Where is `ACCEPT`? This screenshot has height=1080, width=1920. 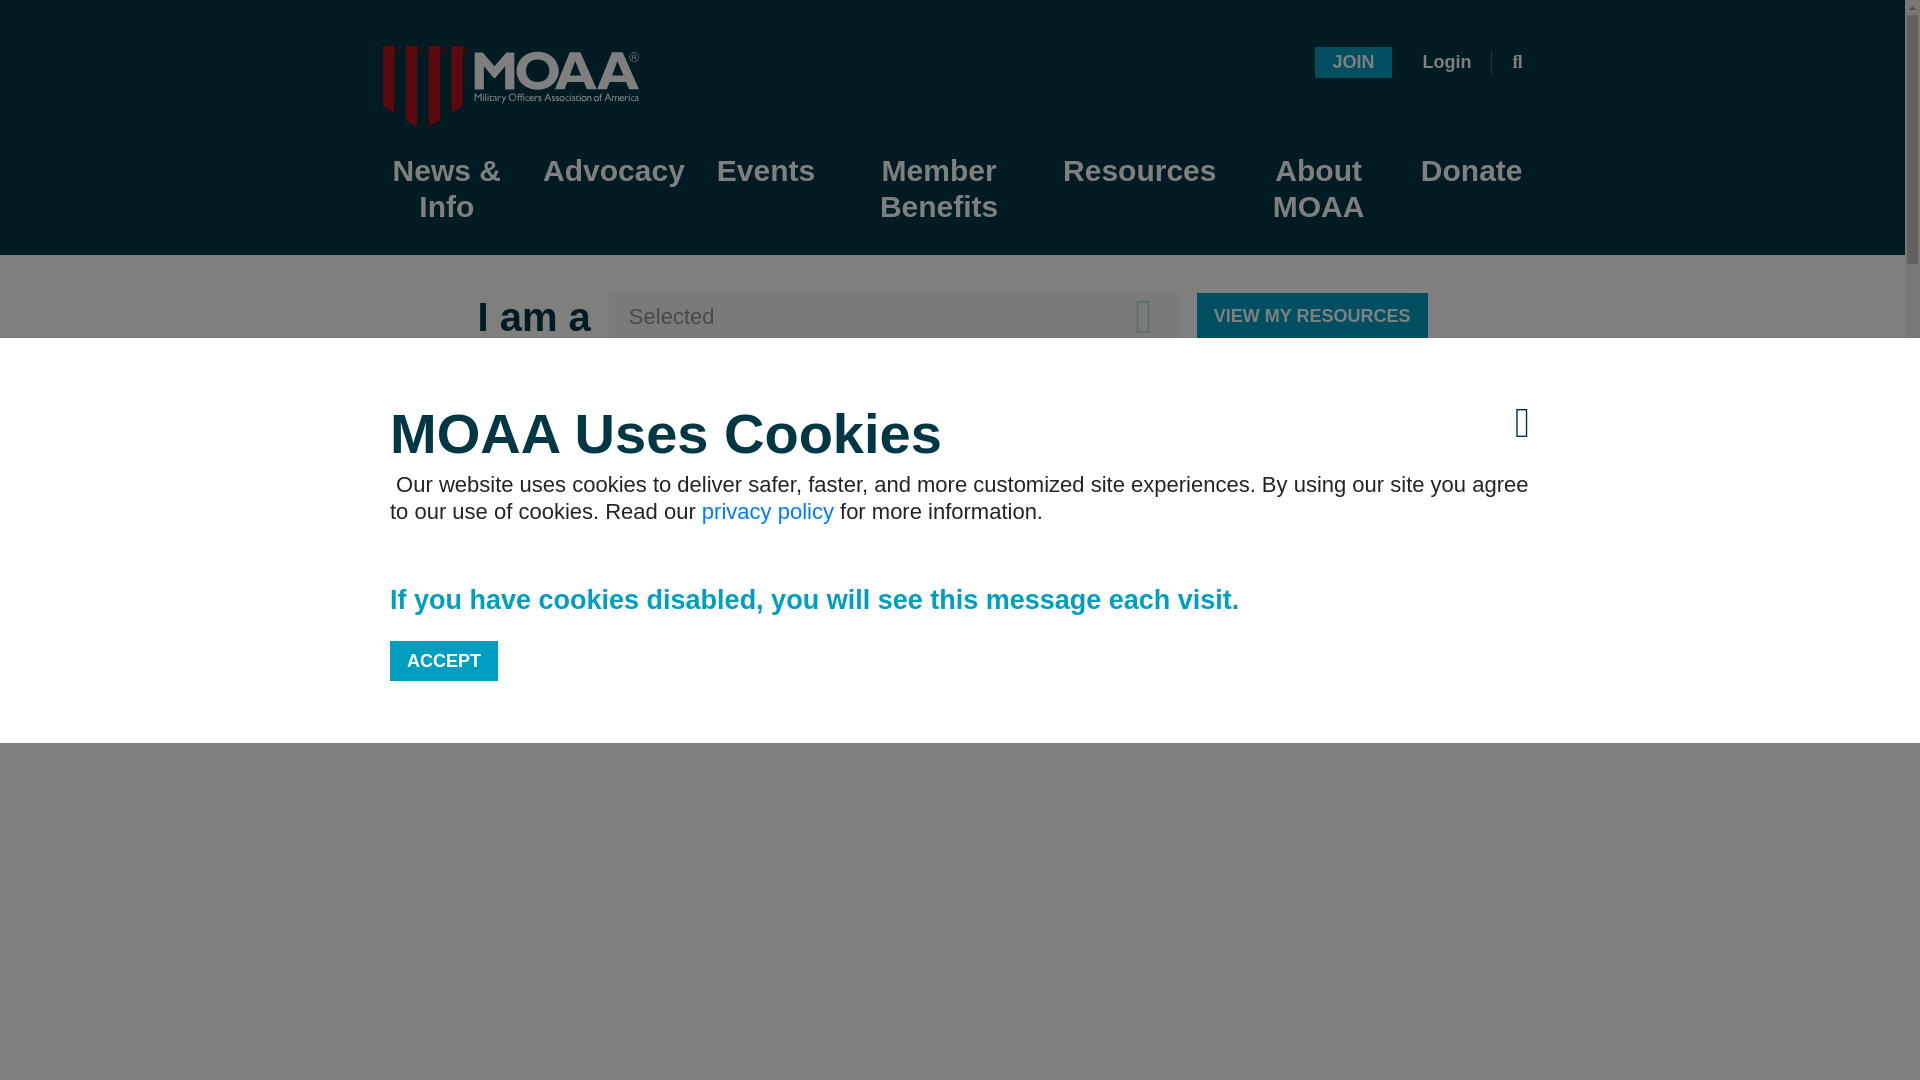
ACCEPT is located at coordinates (443, 660).